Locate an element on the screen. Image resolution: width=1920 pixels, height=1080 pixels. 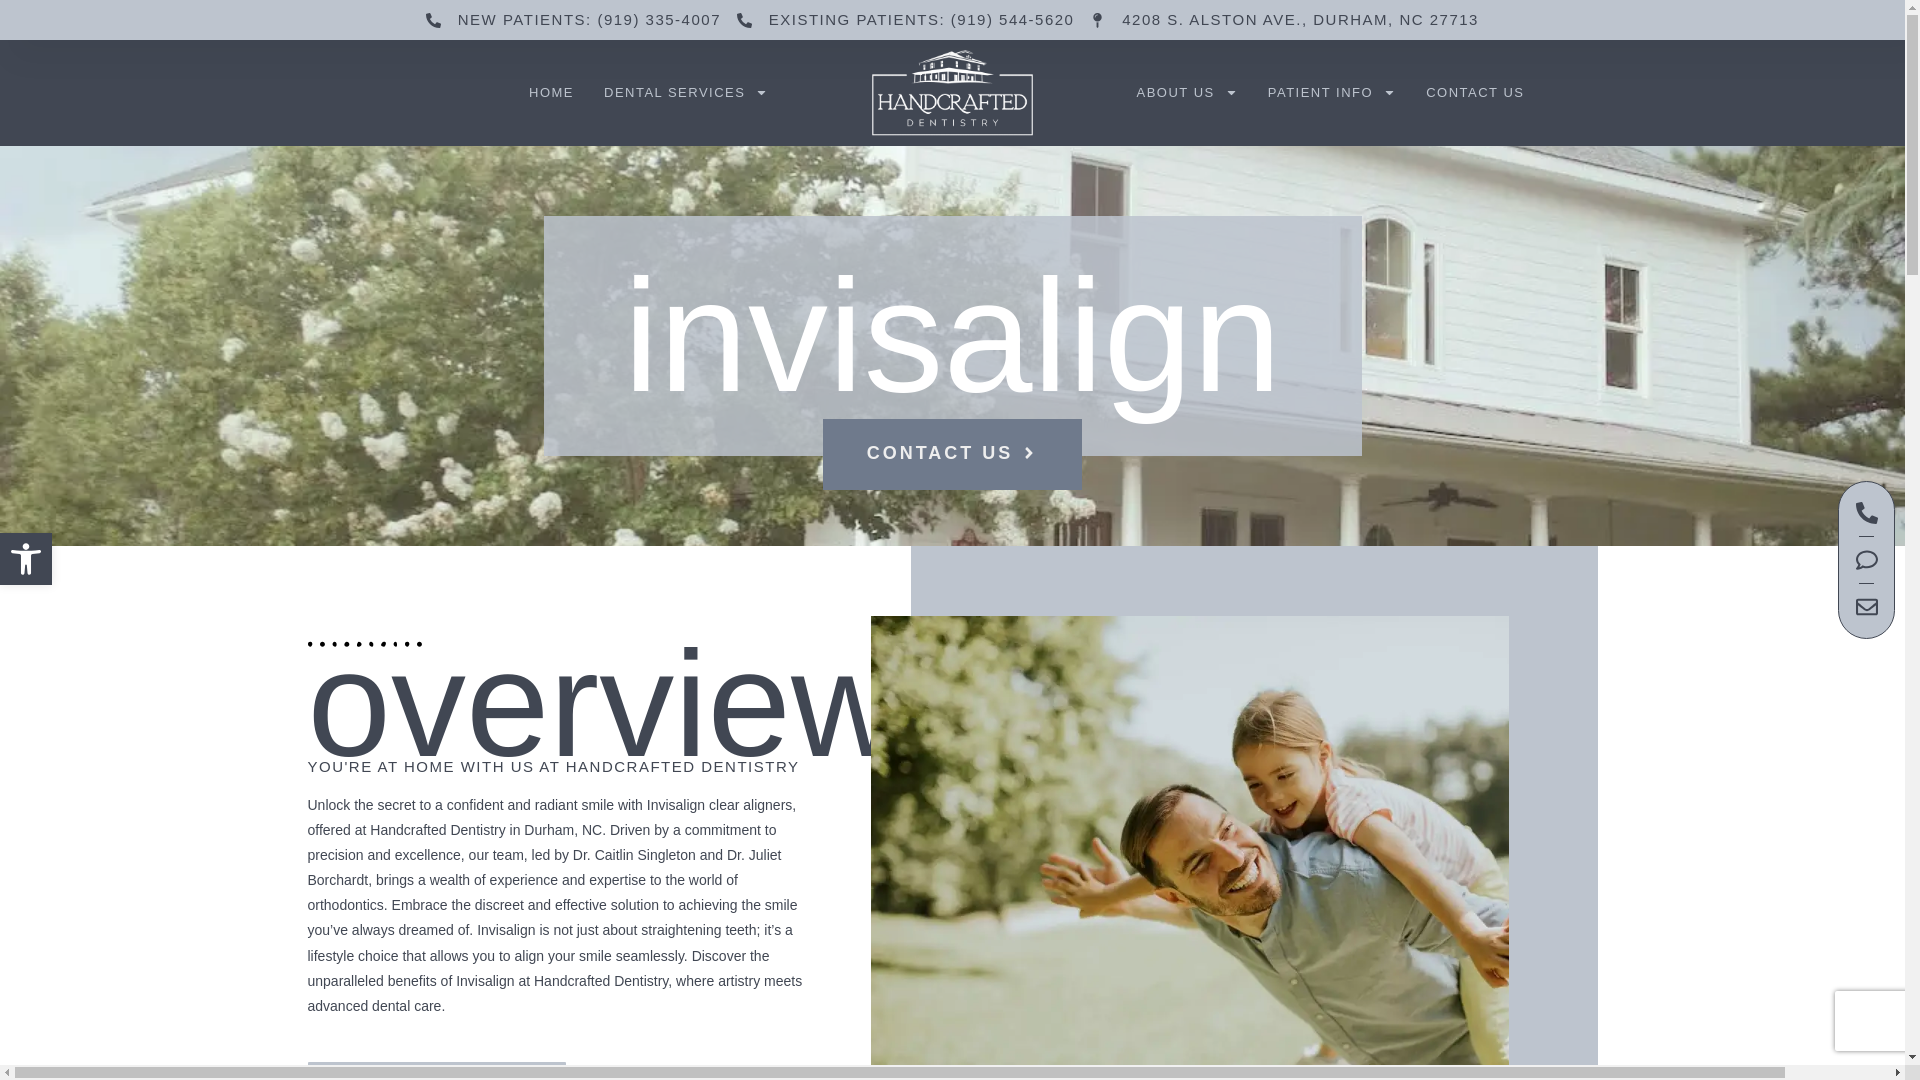
DENTAL SERVICES is located at coordinates (686, 92).